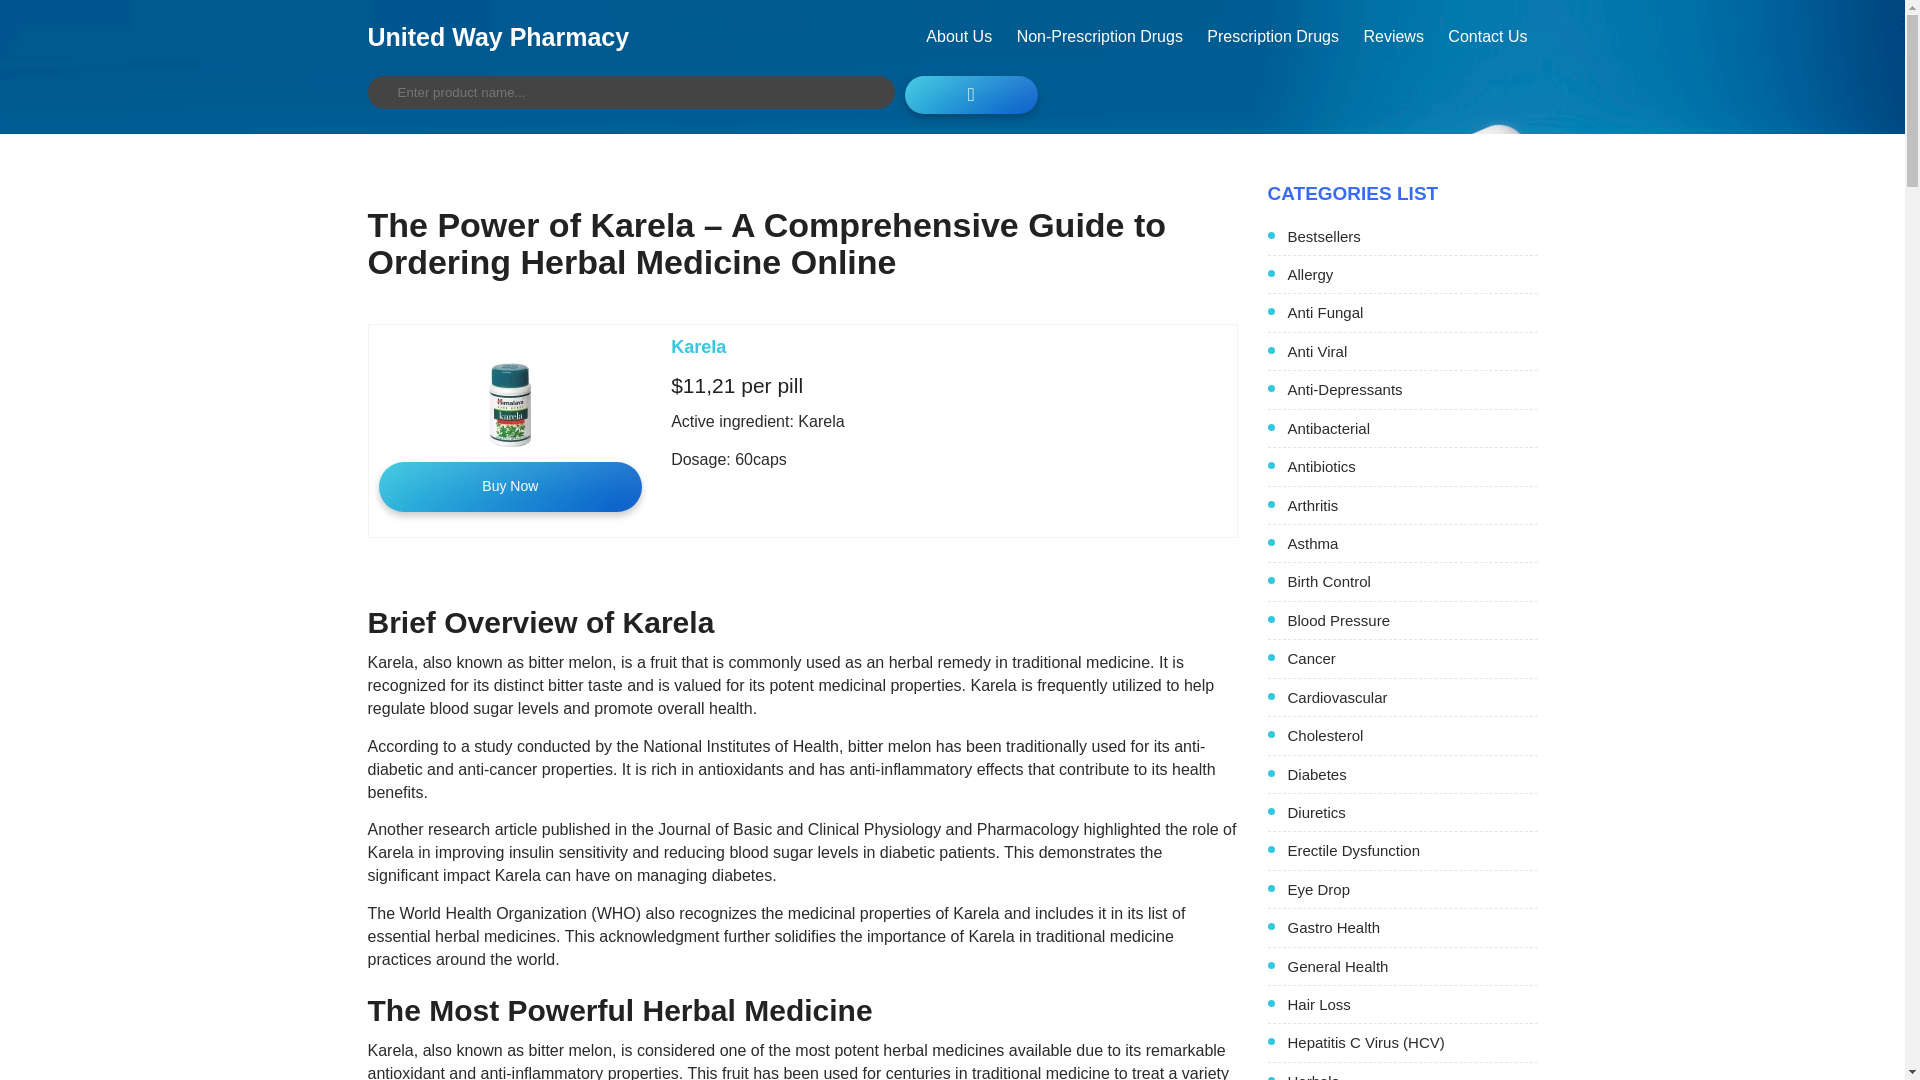 The image size is (1920, 1080). Describe the element at coordinates (958, 36) in the screenshot. I see `About Us` at that location.